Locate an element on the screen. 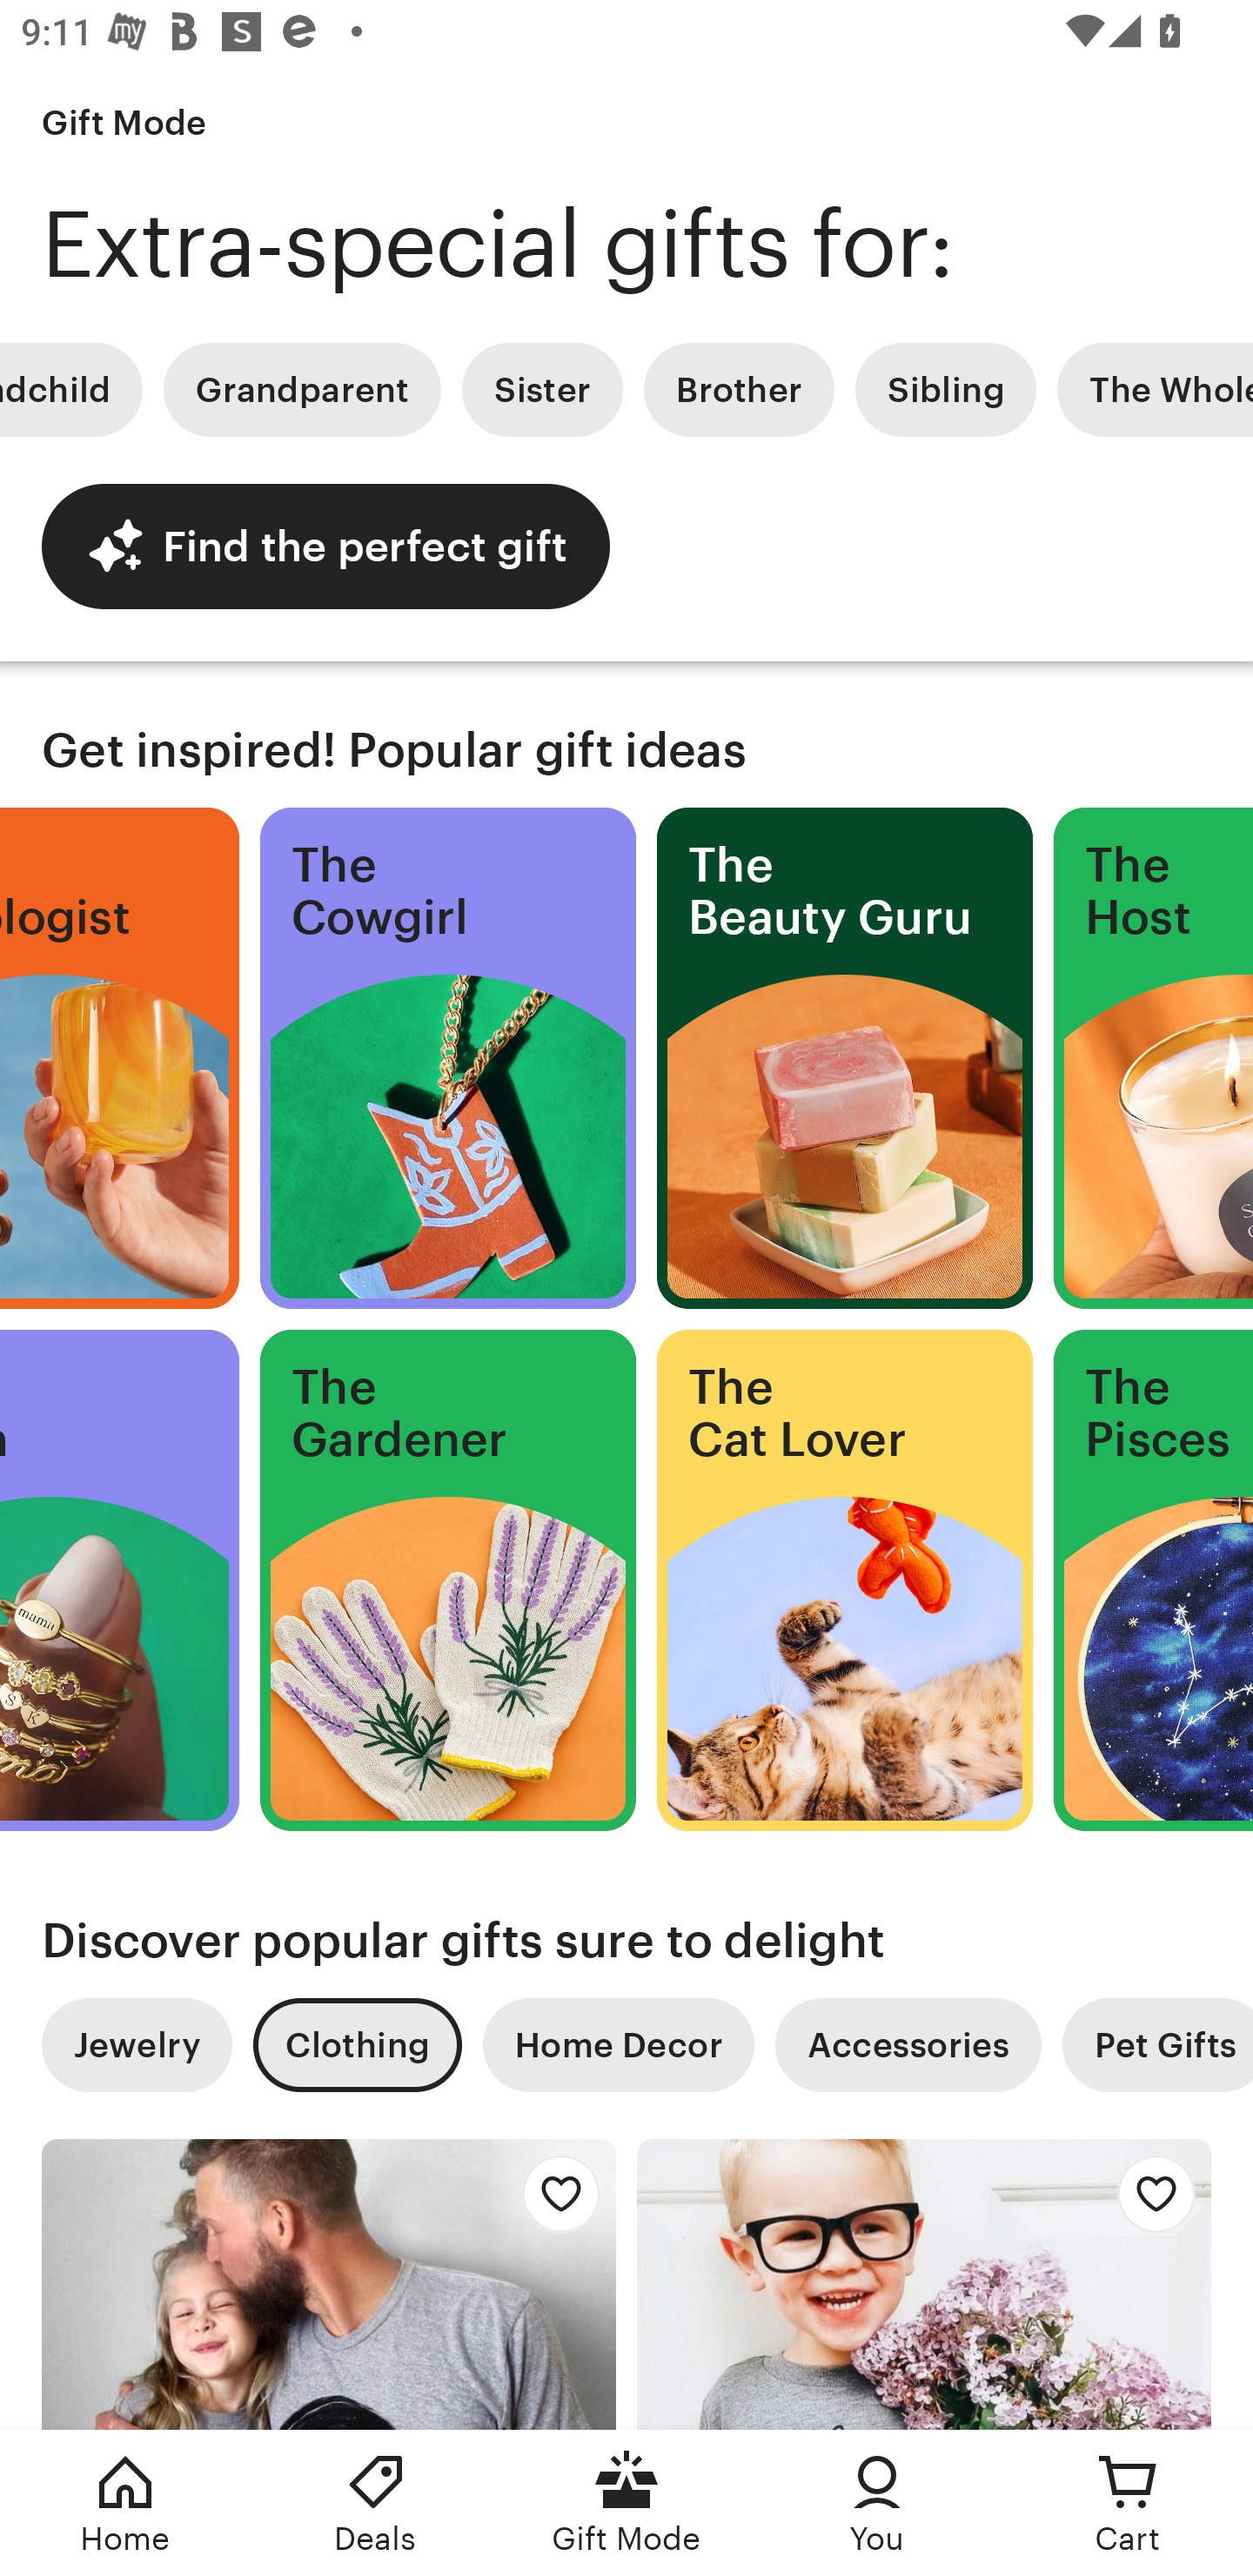 Image resolution: width=1253 pixels, height=2576 pixels. The Pisces is located at coordinates (1154, 1580).